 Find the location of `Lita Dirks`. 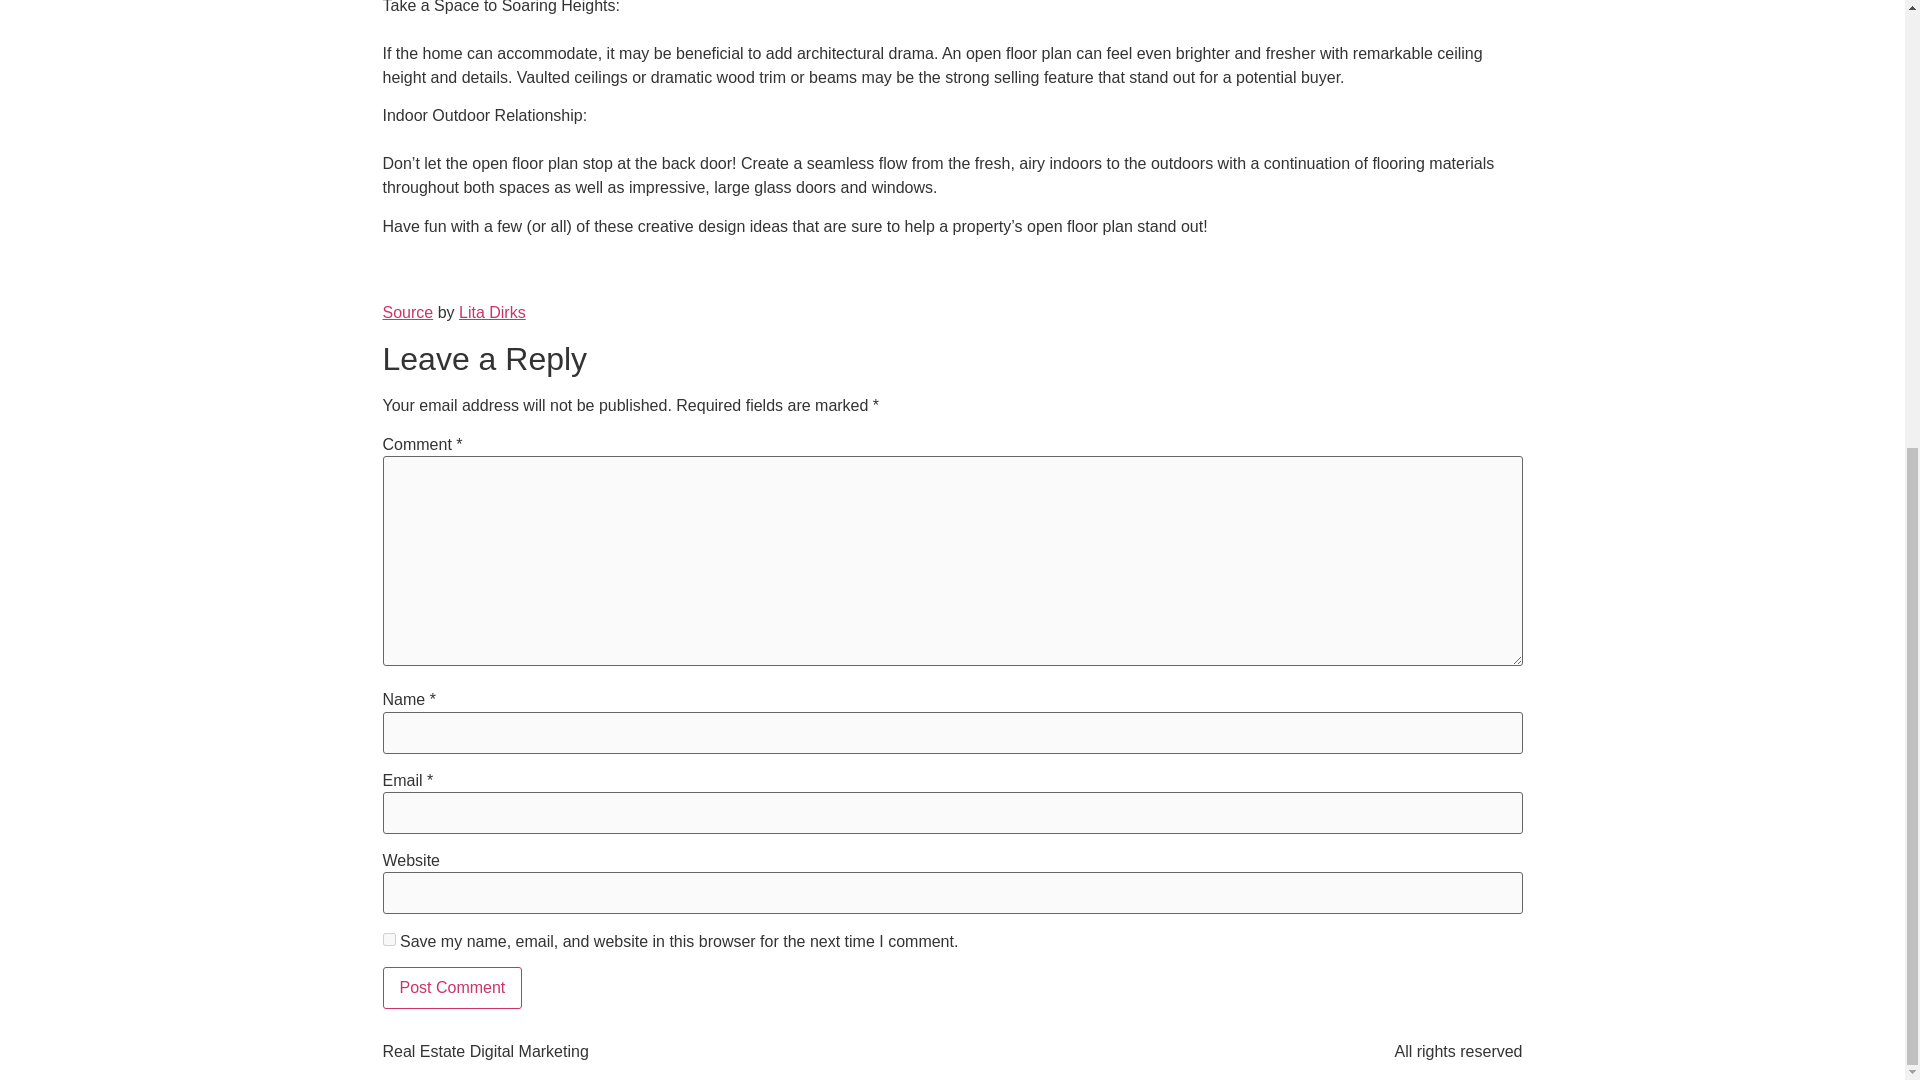

Lita Dirks is located at coordinates (492, 312).